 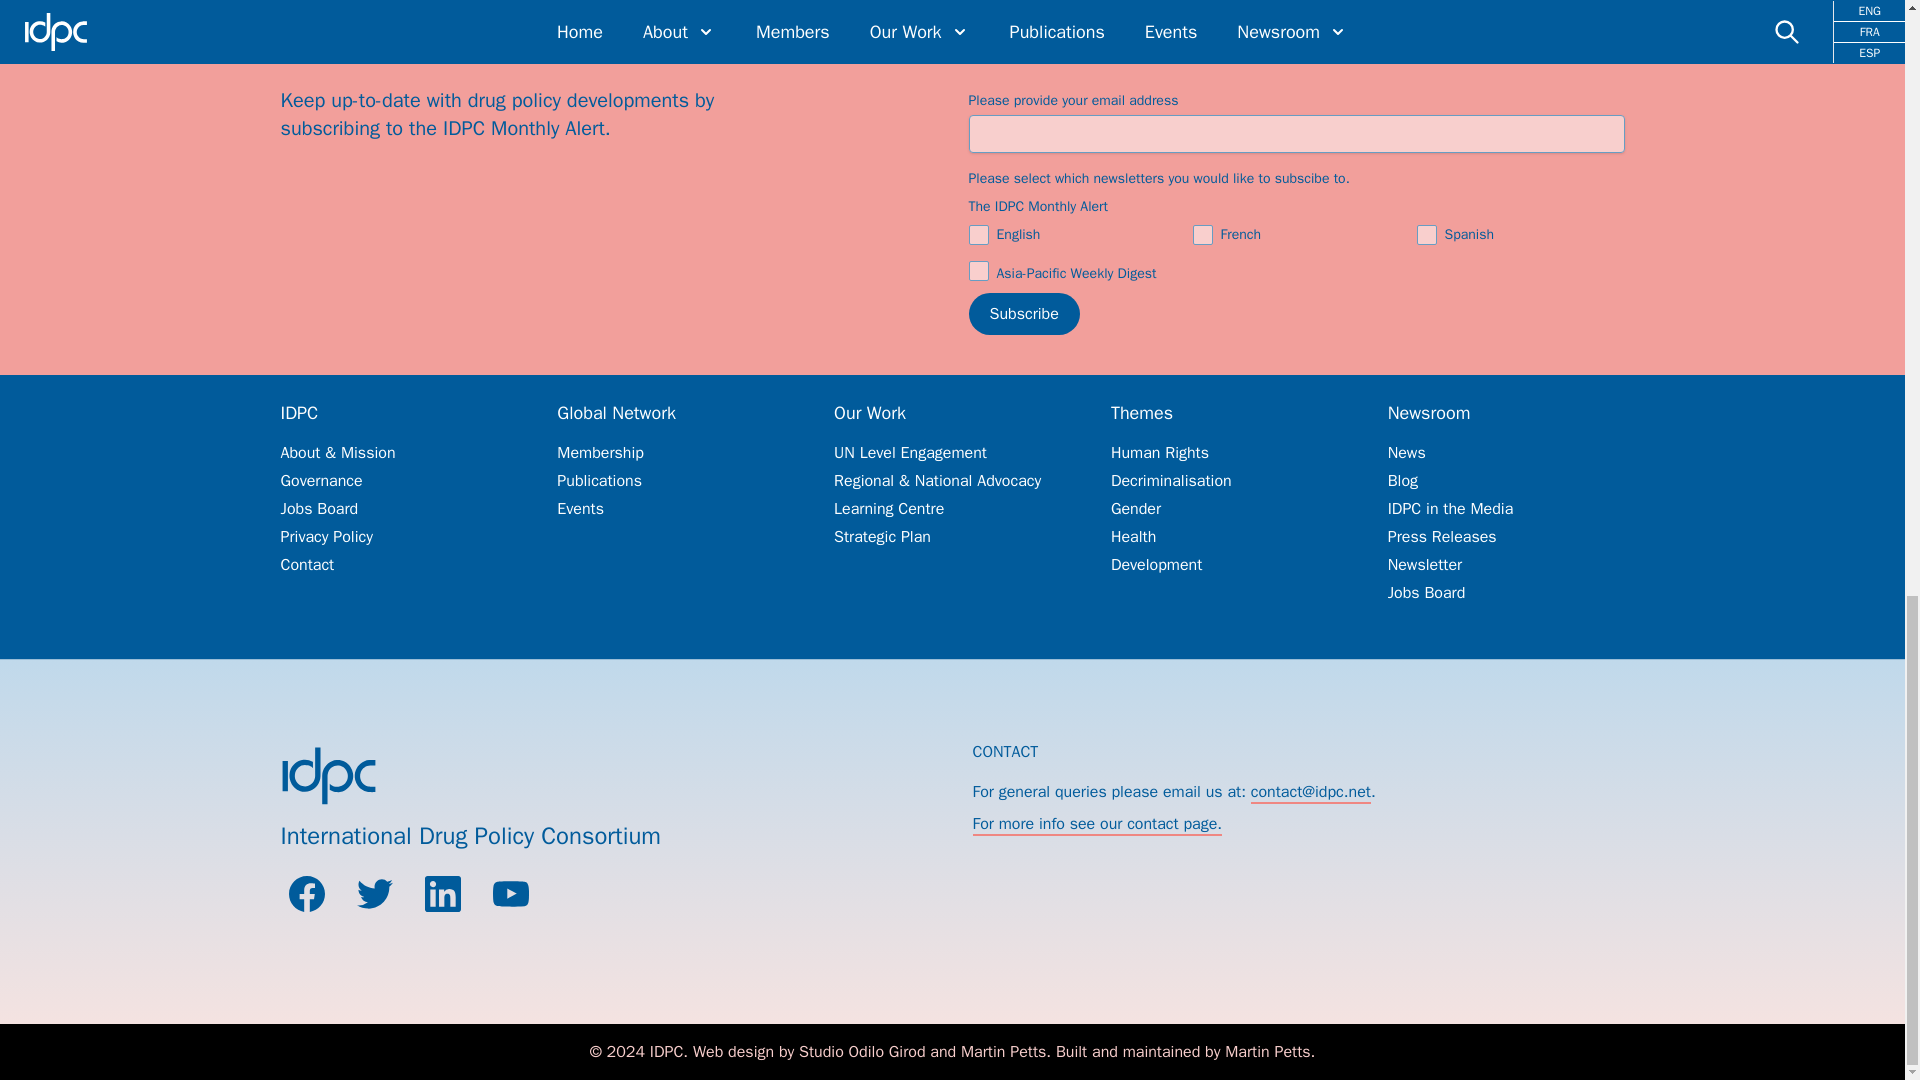 What do you see at coordinates (675, 508) in the screenshot?
I see `Events` at bounding box center [675, 508].